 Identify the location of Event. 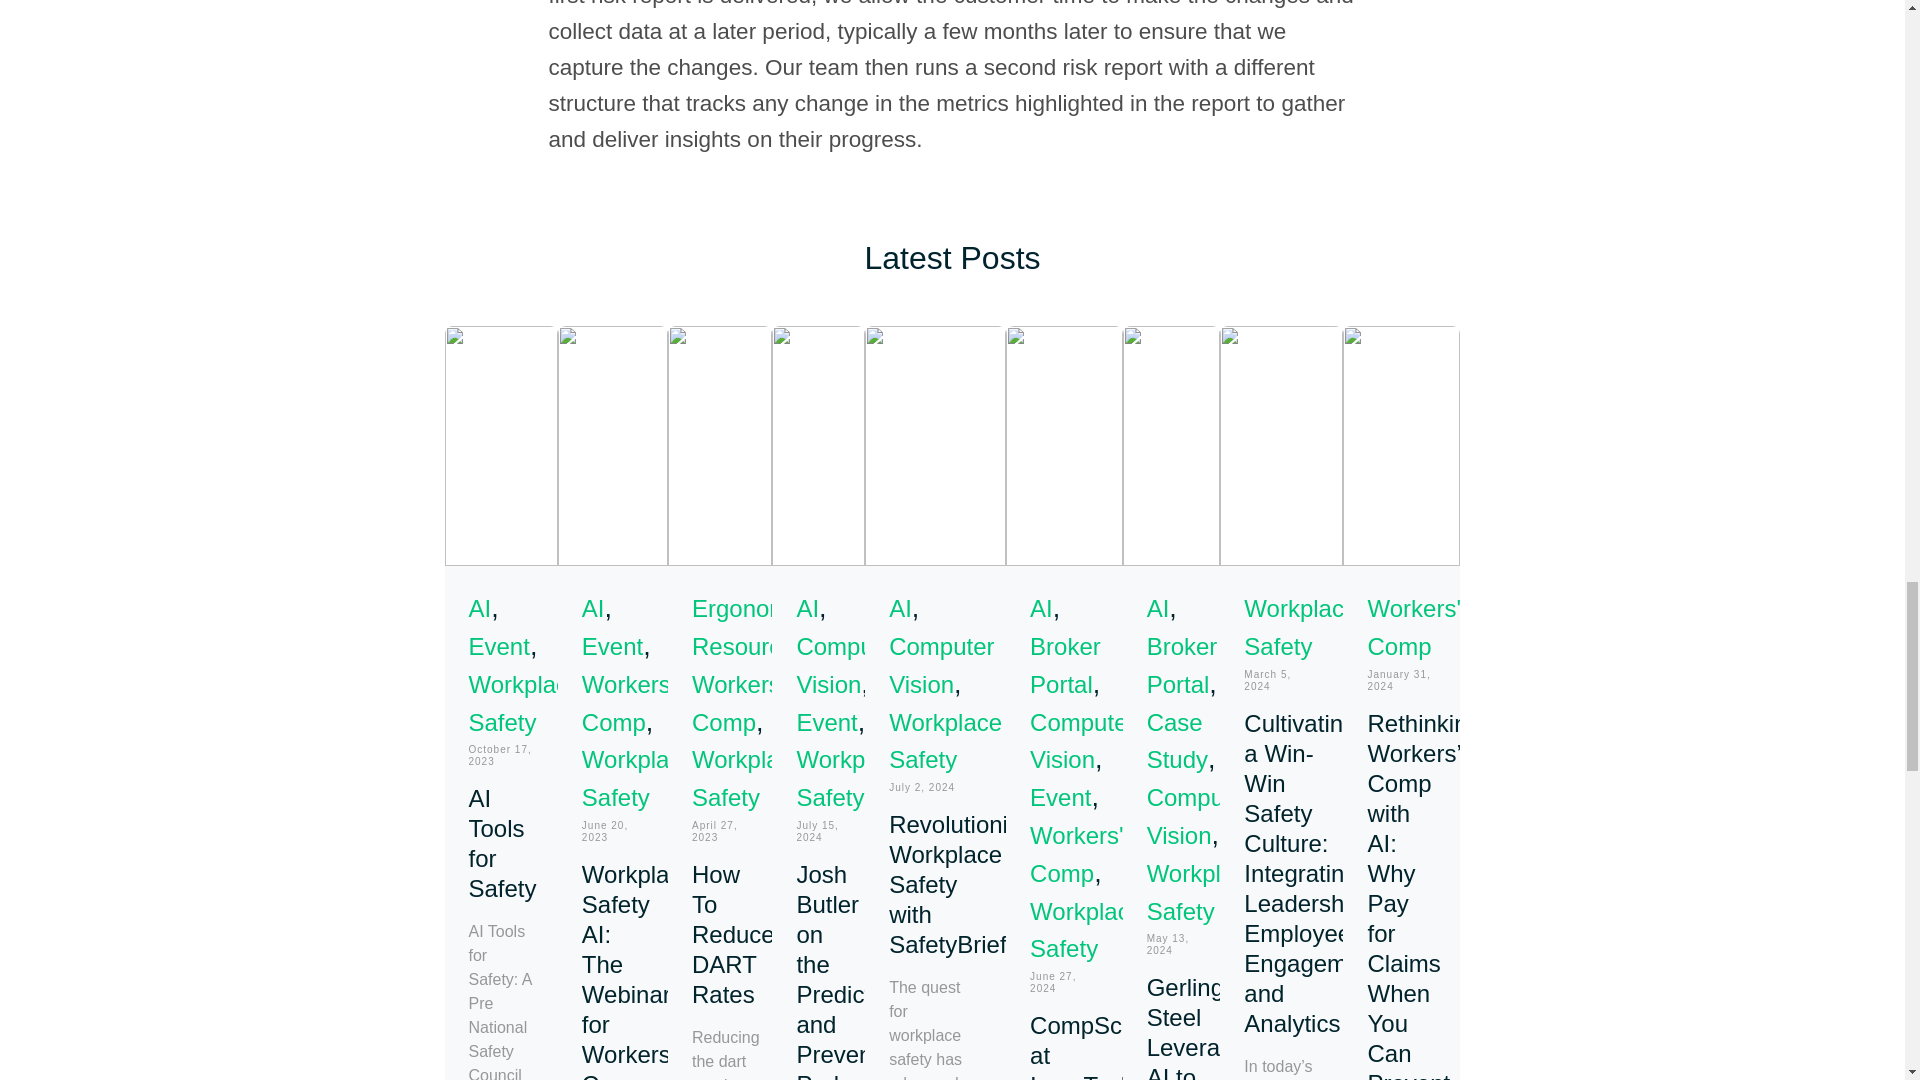
(612, 646).